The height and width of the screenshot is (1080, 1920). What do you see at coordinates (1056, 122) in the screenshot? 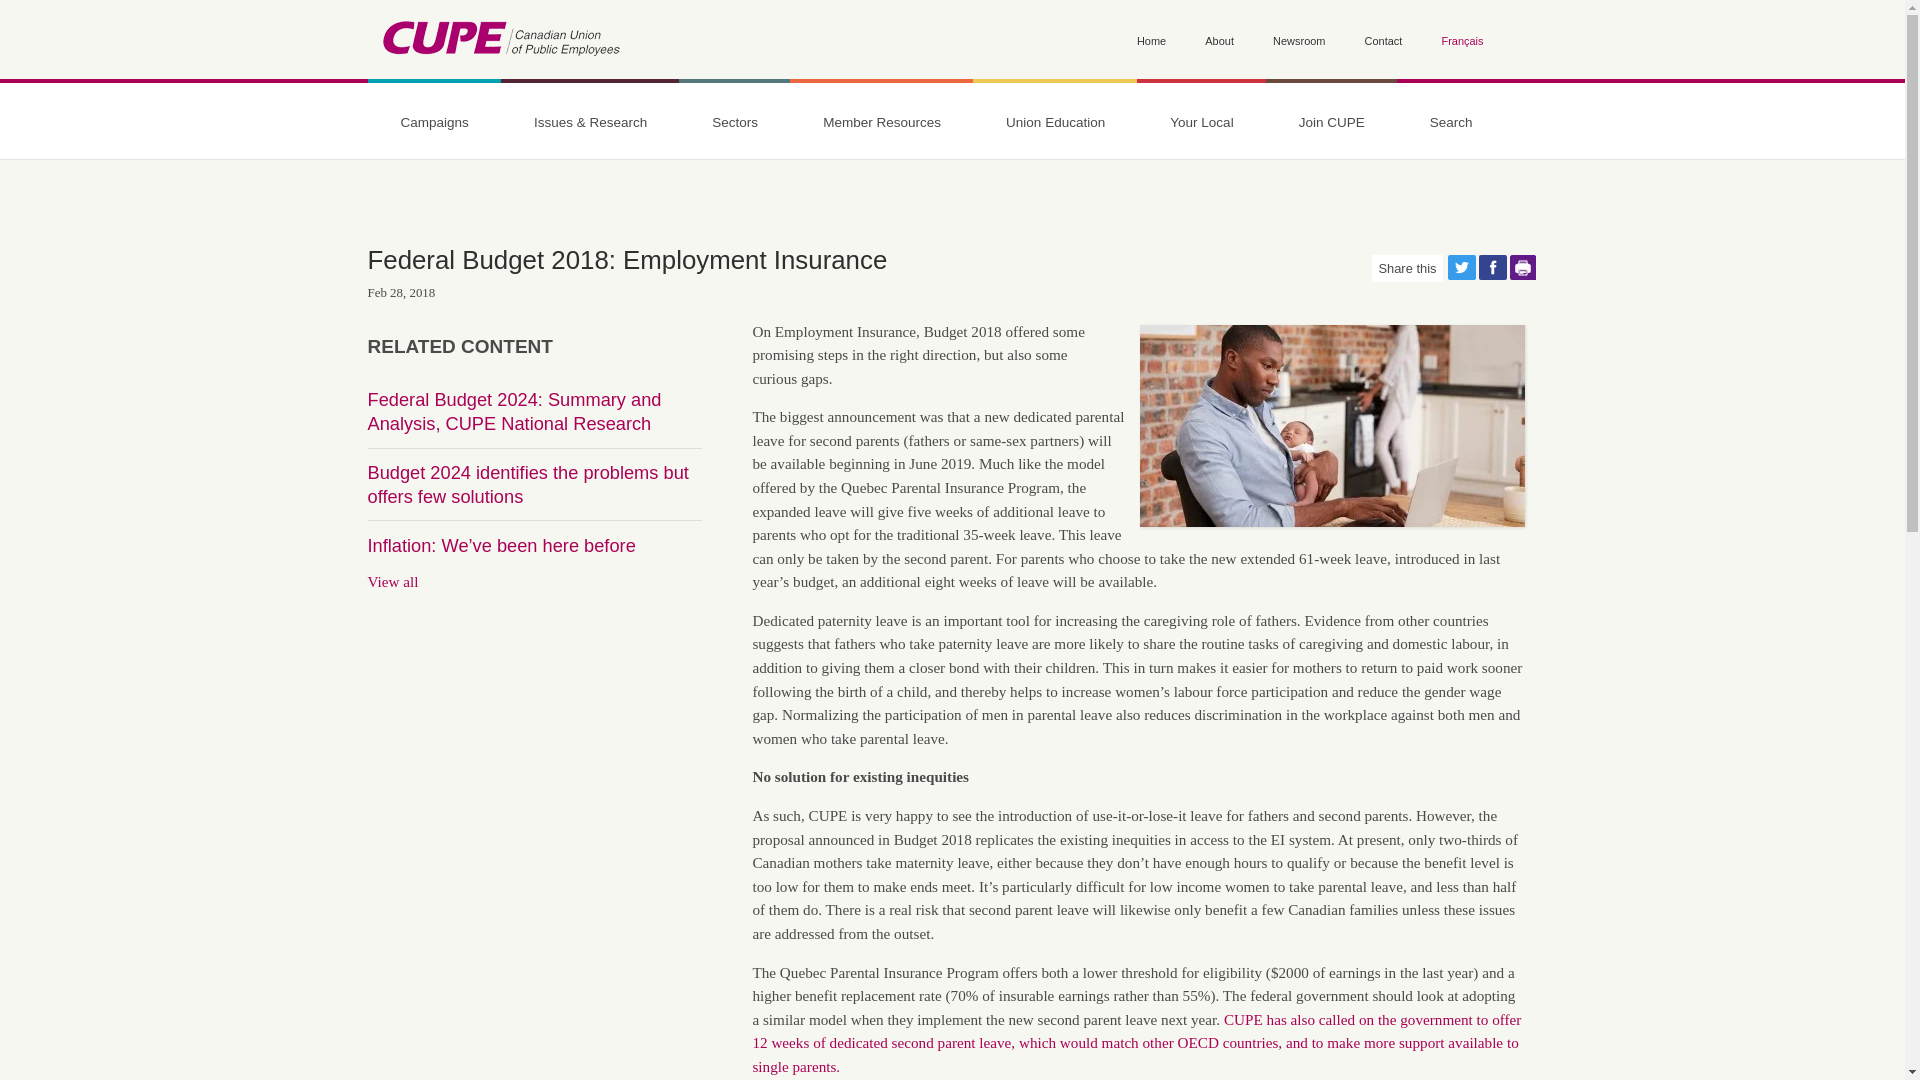
I see `Union Education` at bounding box center [1056, 122].